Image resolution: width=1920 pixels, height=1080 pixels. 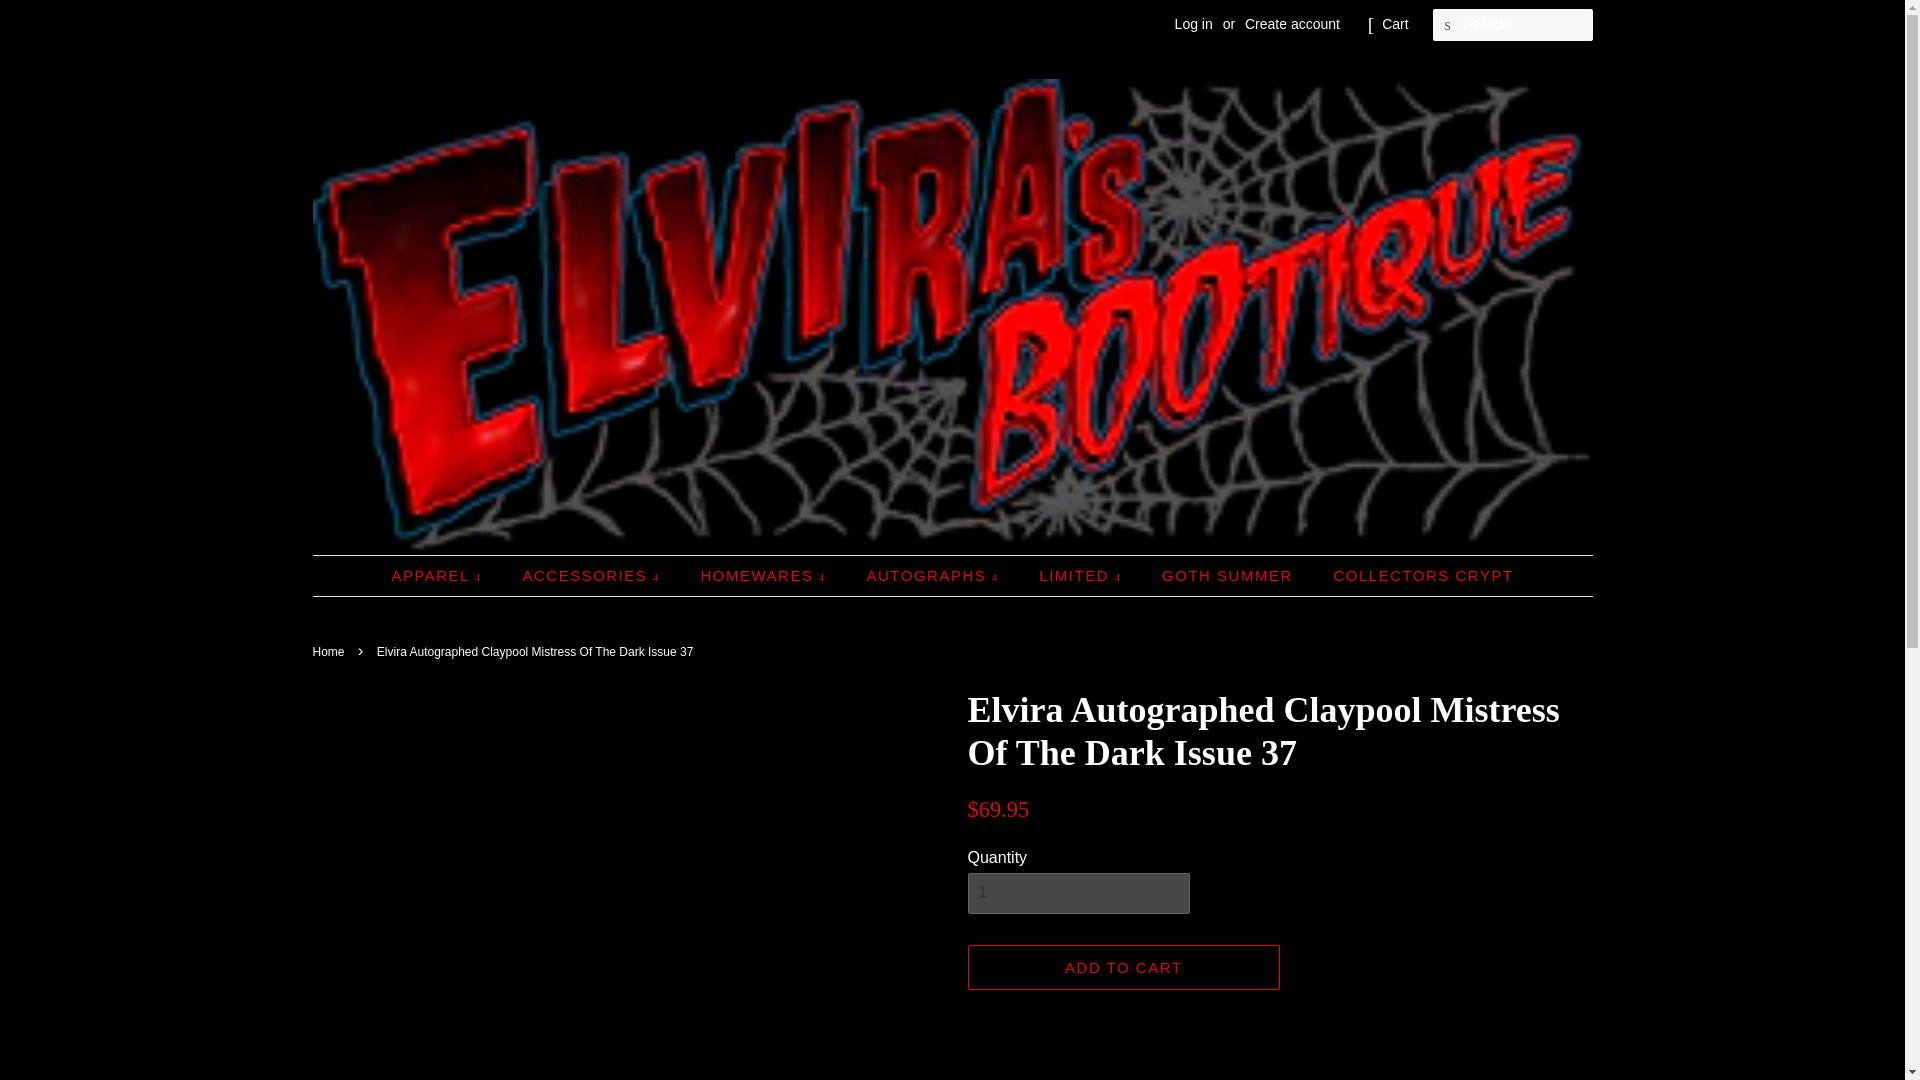 What do you see at coordinates (330, 651) in the screenshot?
I see `Back to the frontpage` at bounding box center [330, 651].